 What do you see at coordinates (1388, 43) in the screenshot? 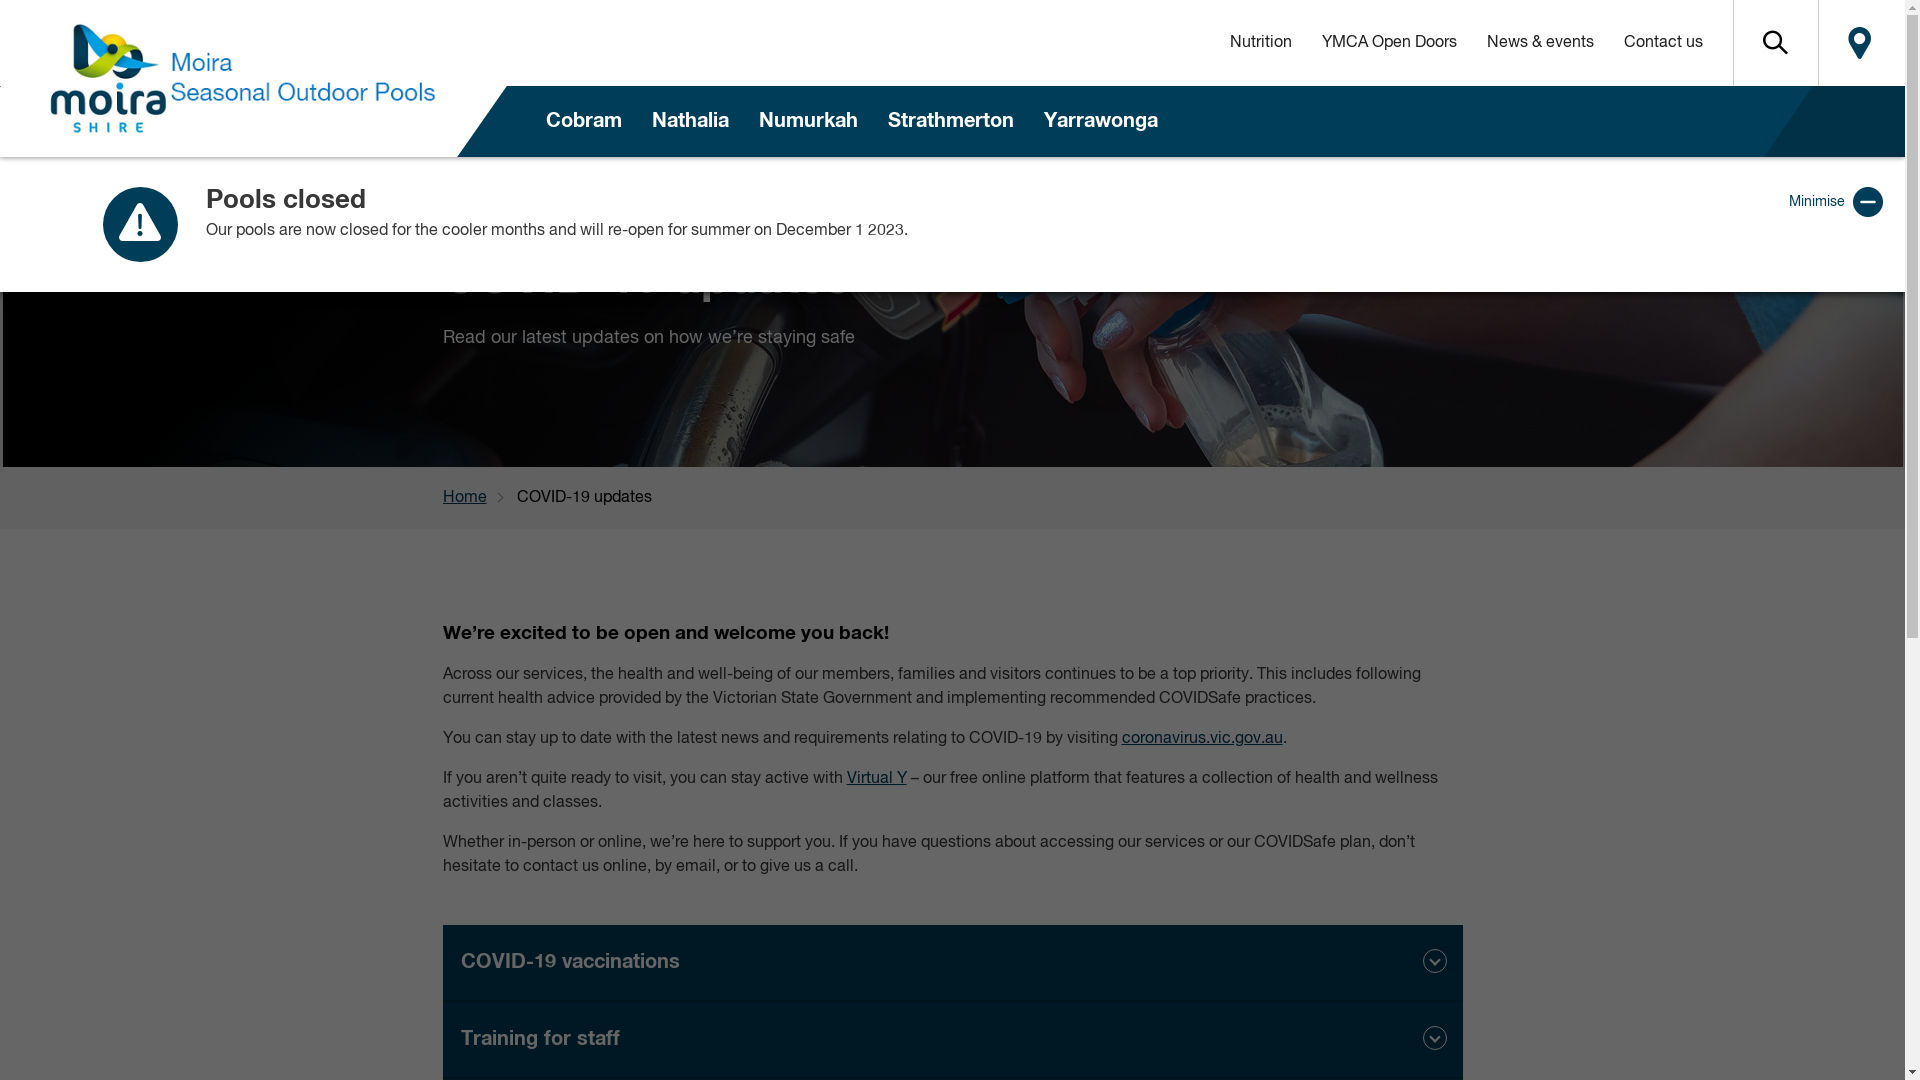
I see `YMCA Open Doors` at bounding box center [1388, 43].